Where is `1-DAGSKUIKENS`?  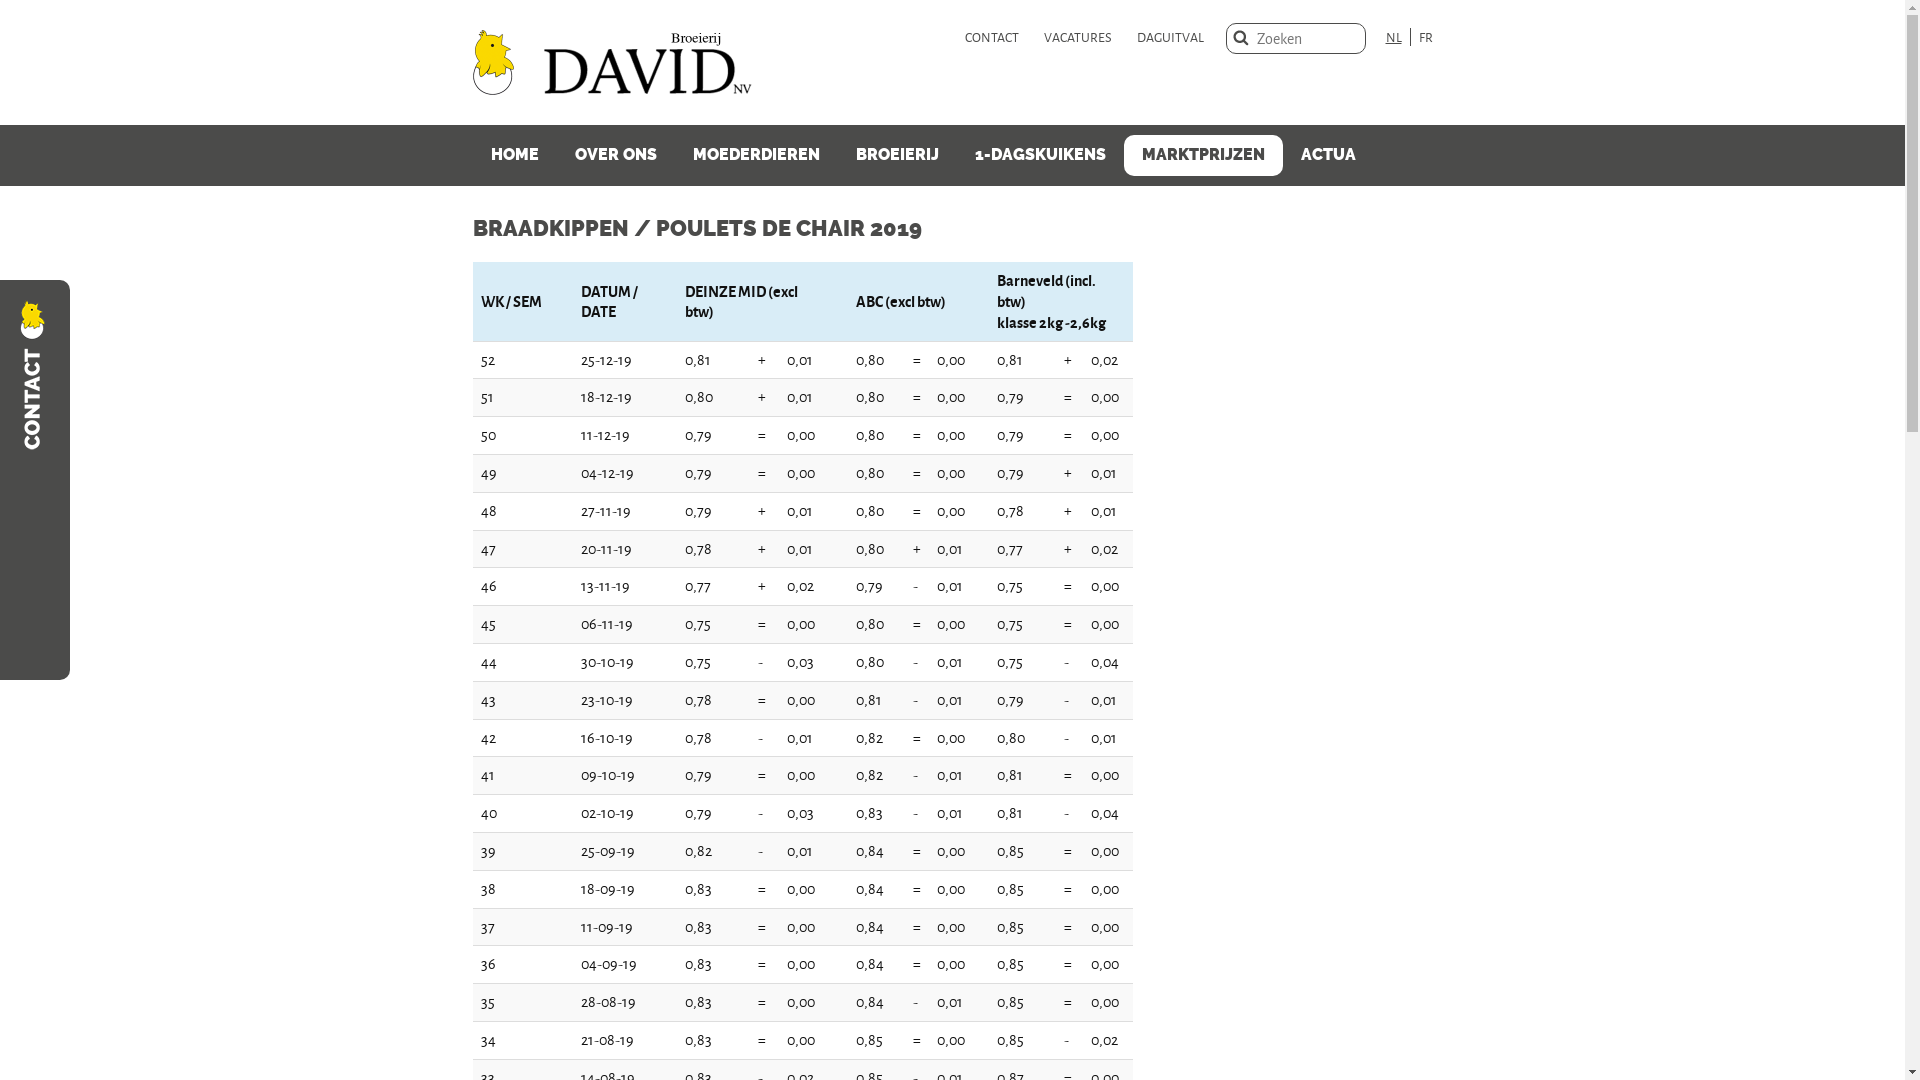 1-DAGSKUIKENS is located at coordinates (1040, 156).